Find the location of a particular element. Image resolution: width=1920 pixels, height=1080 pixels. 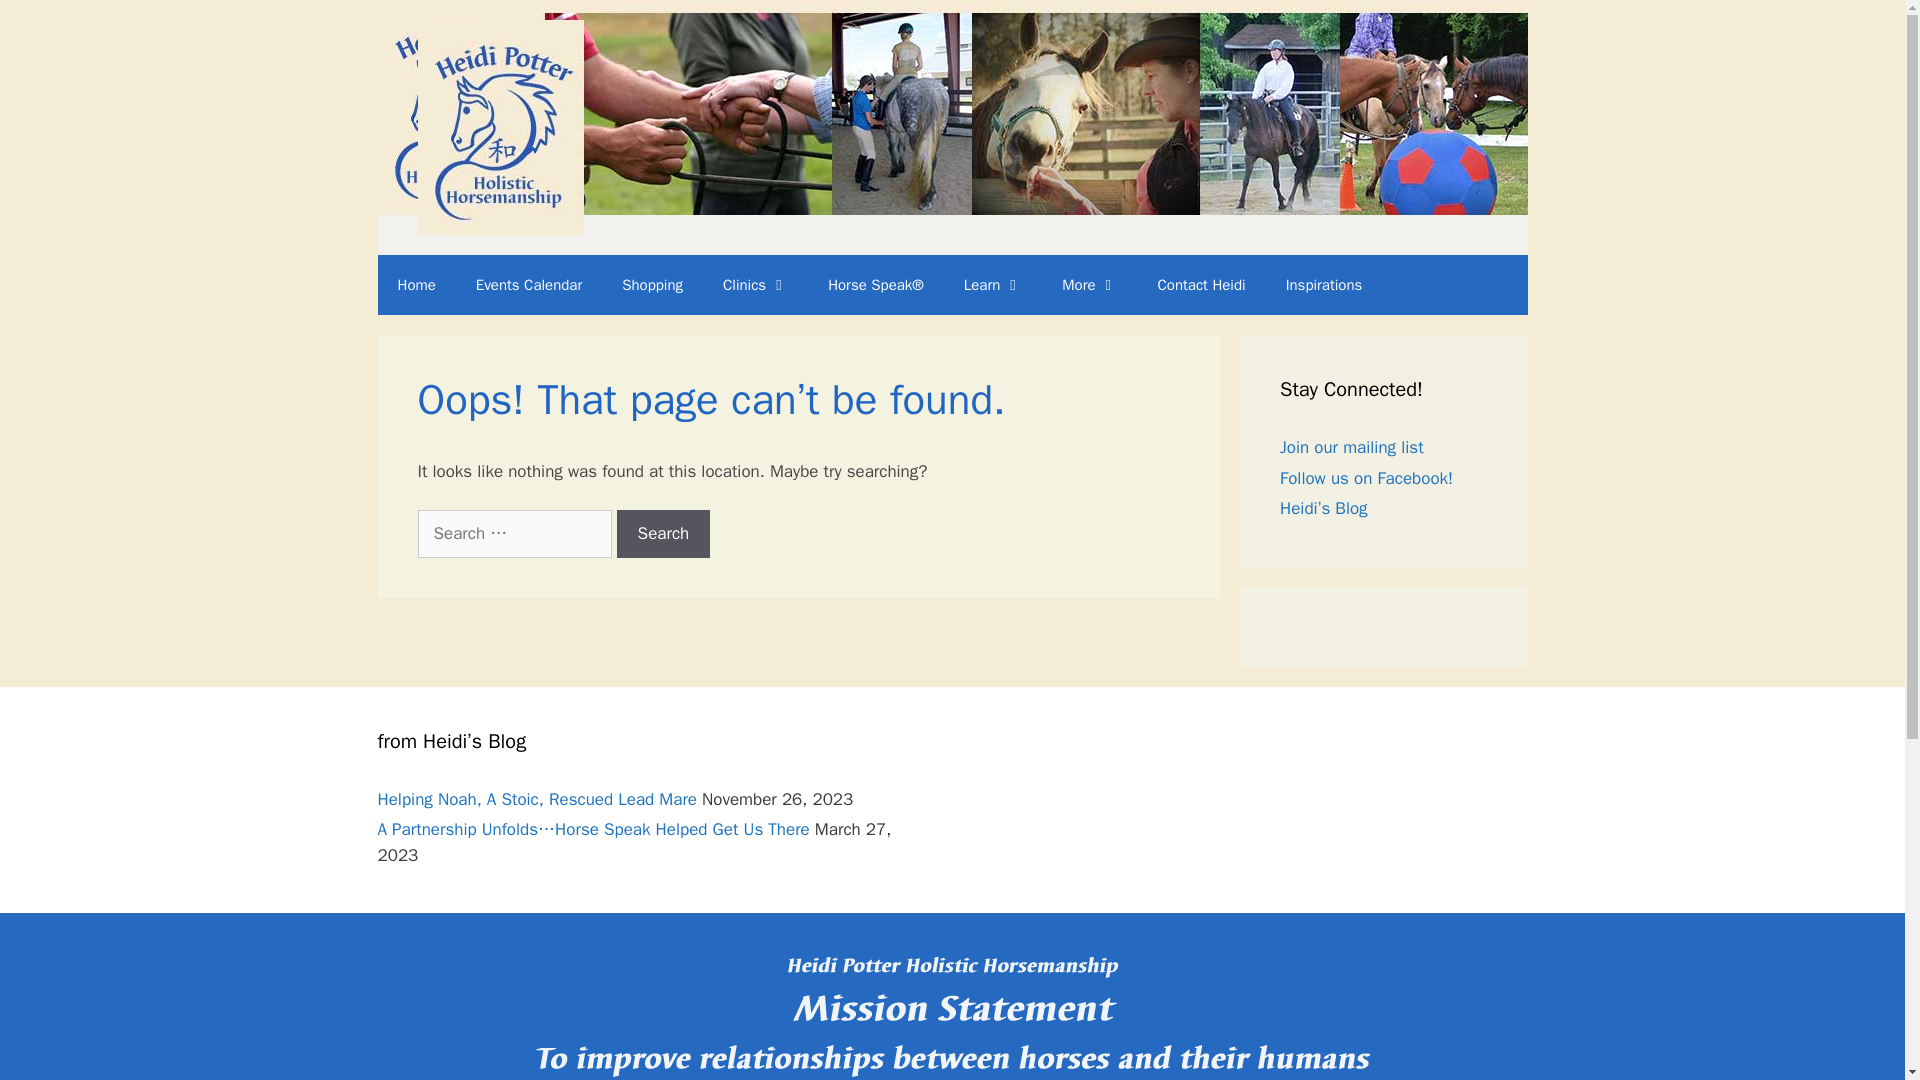

Learn is located at coordinates (993, 284).